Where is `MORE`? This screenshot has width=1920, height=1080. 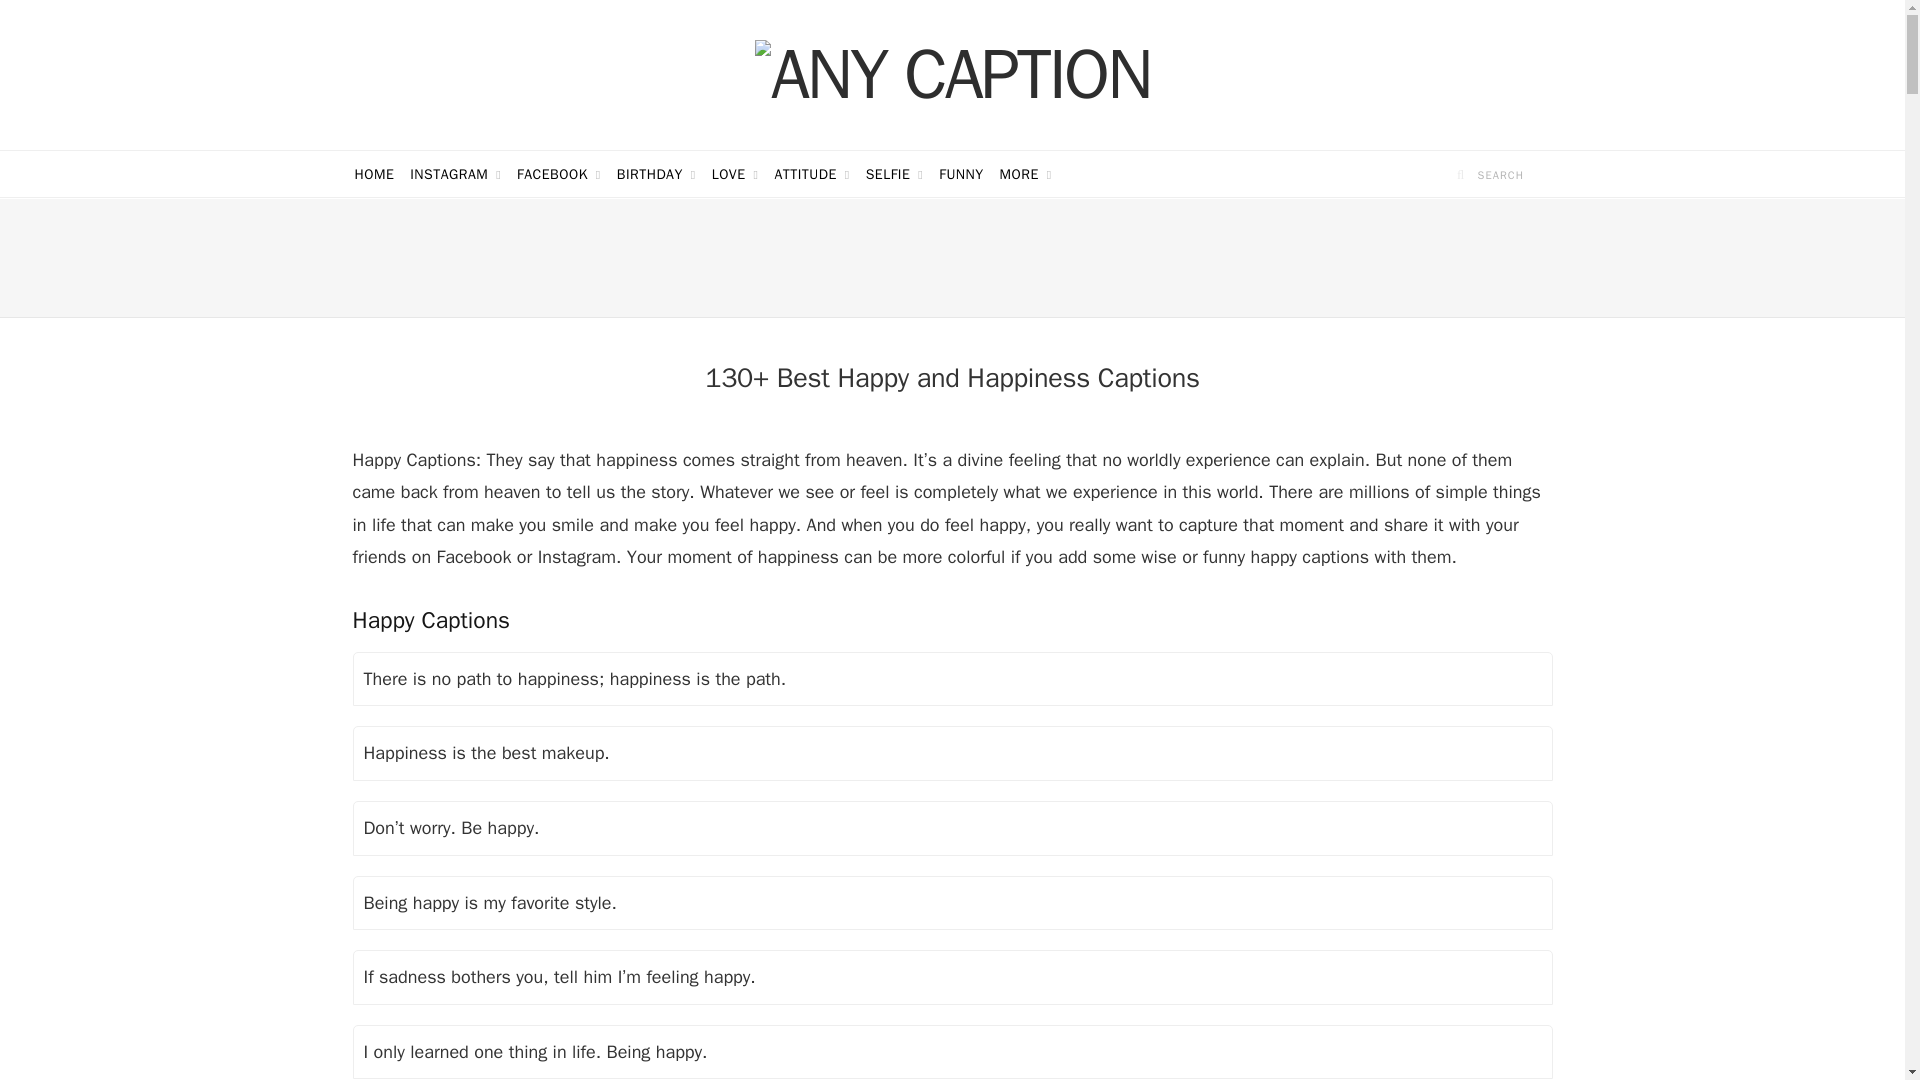
MORE is located at coordinates (1026, 174).